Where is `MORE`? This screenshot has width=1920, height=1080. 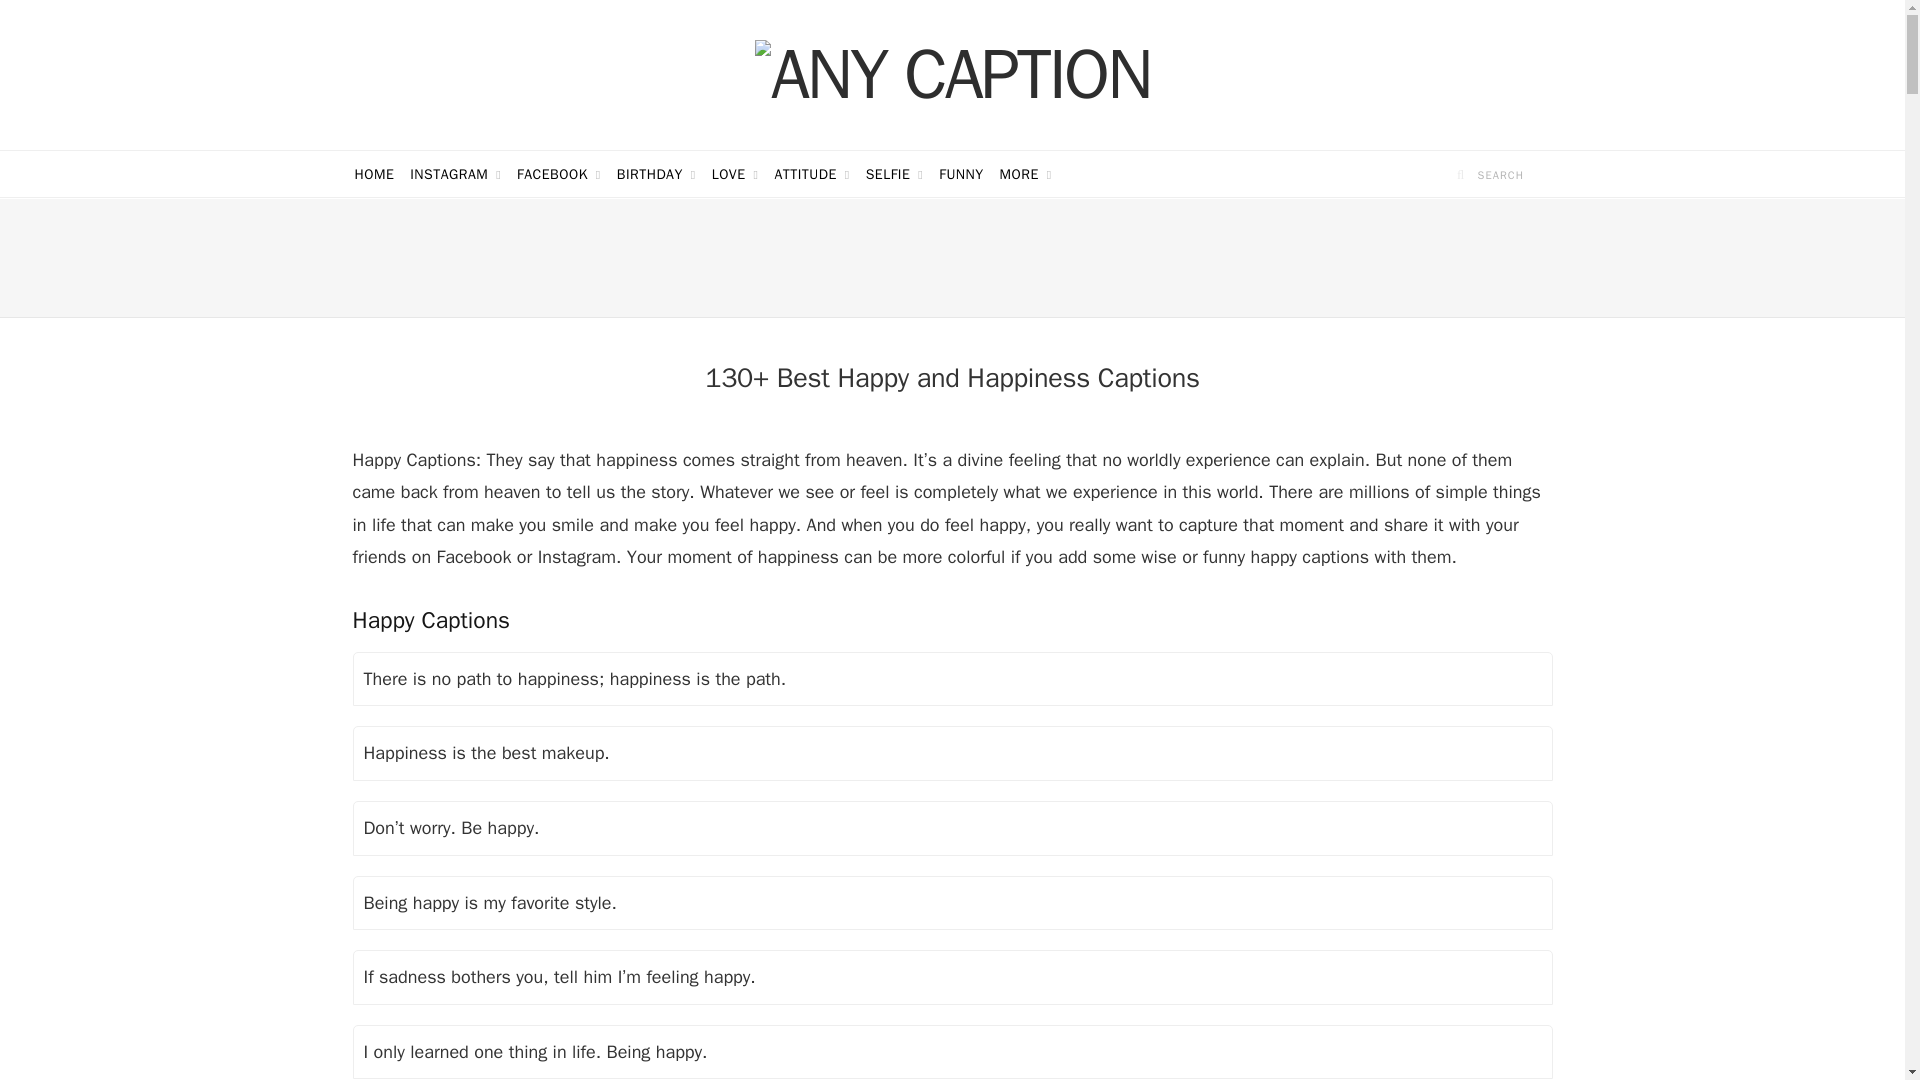
MORE is located at coordinates (1026, 174).